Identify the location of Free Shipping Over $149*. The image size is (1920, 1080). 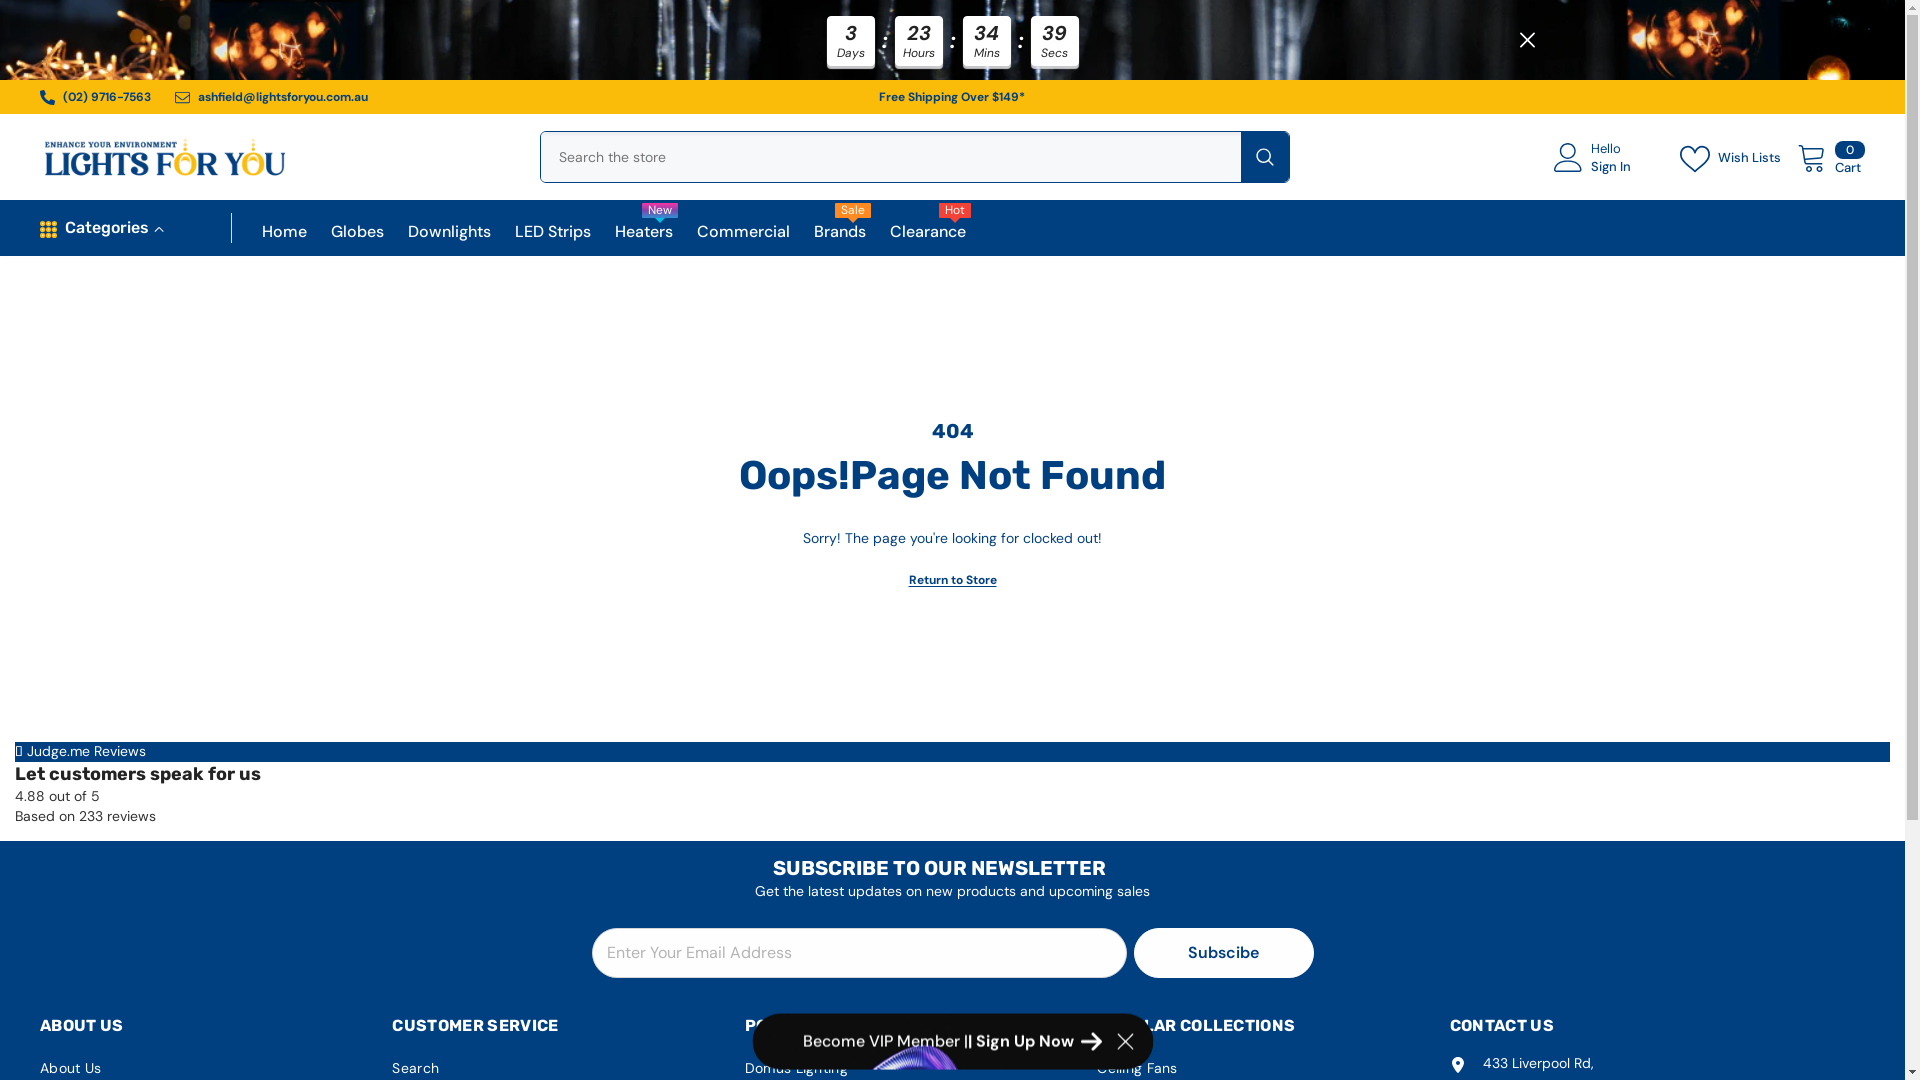
(952, 97).